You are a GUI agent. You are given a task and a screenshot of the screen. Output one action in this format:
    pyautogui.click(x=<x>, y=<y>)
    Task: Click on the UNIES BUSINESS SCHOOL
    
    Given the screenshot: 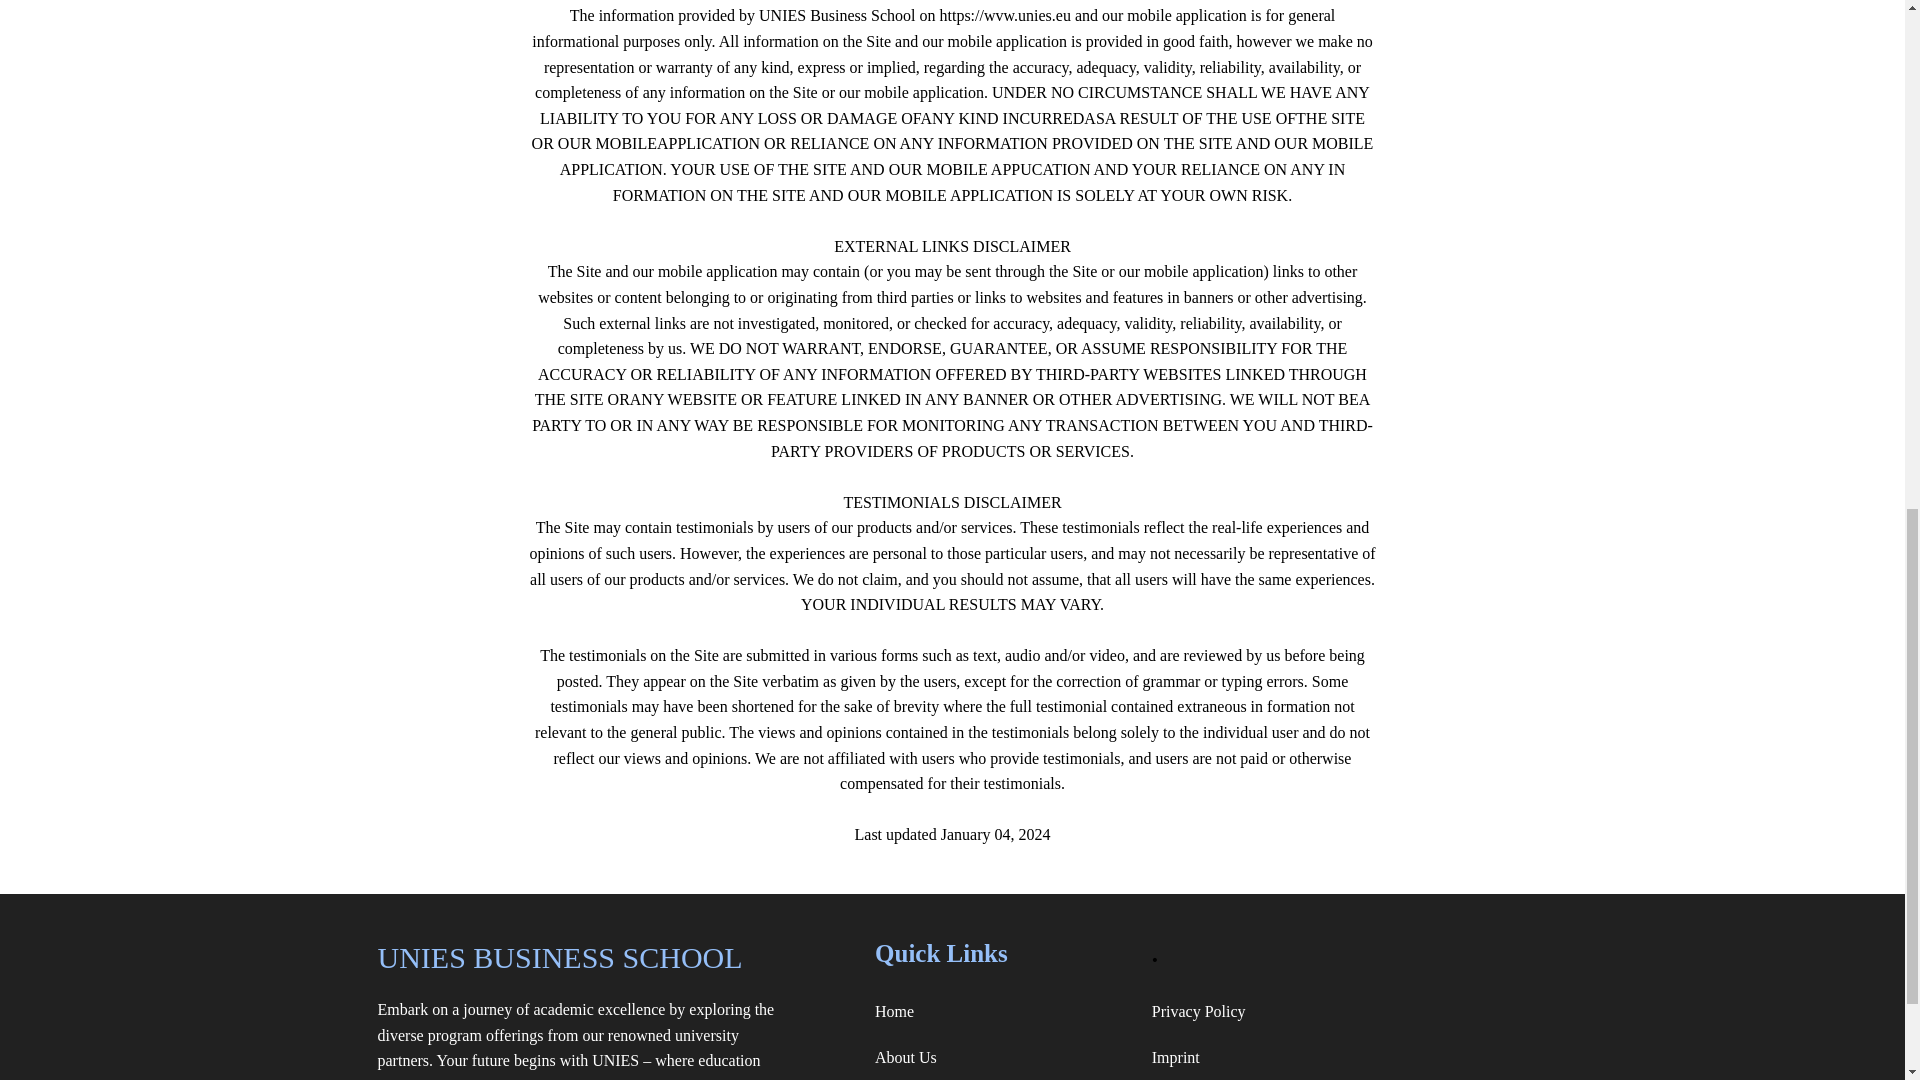 What is the action you would take?
    pyautogui.click(x=587, y=958)
    